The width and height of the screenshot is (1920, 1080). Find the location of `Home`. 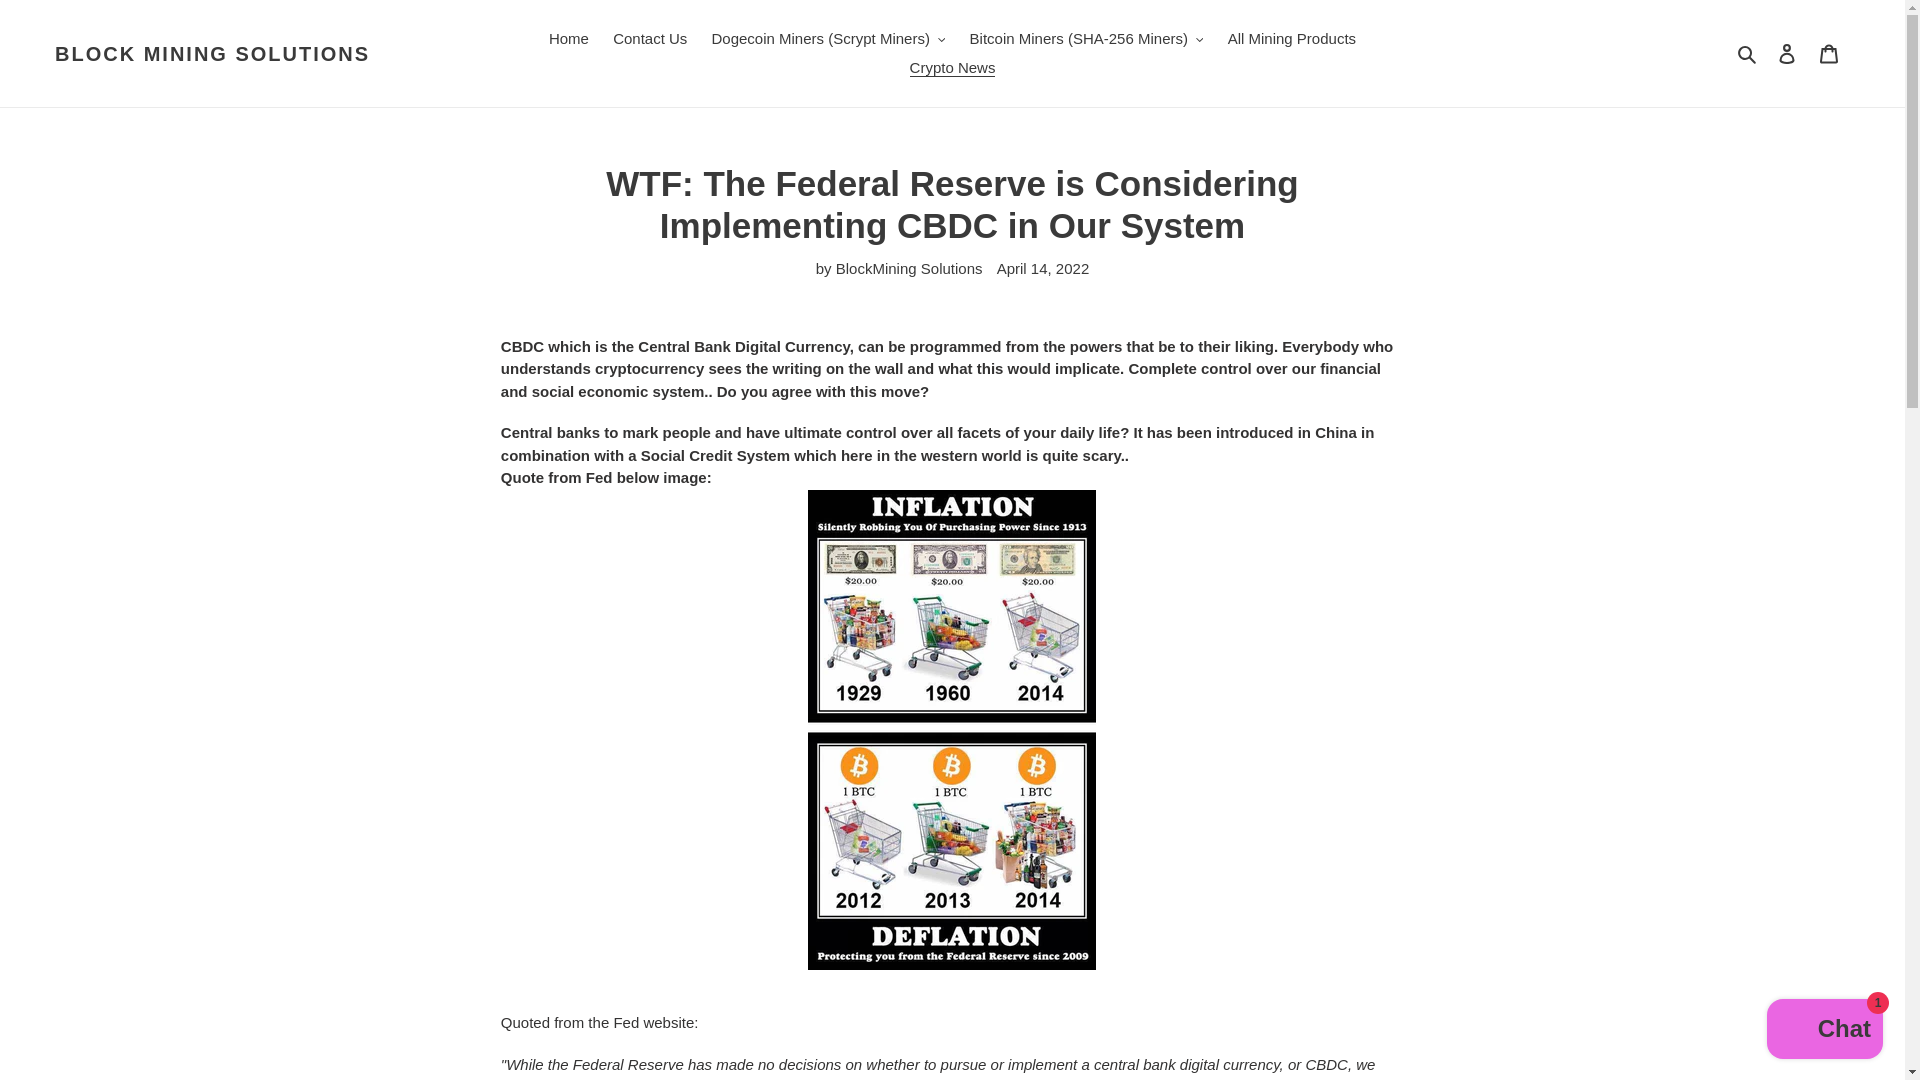

Home is located at coordinates (569, 39).